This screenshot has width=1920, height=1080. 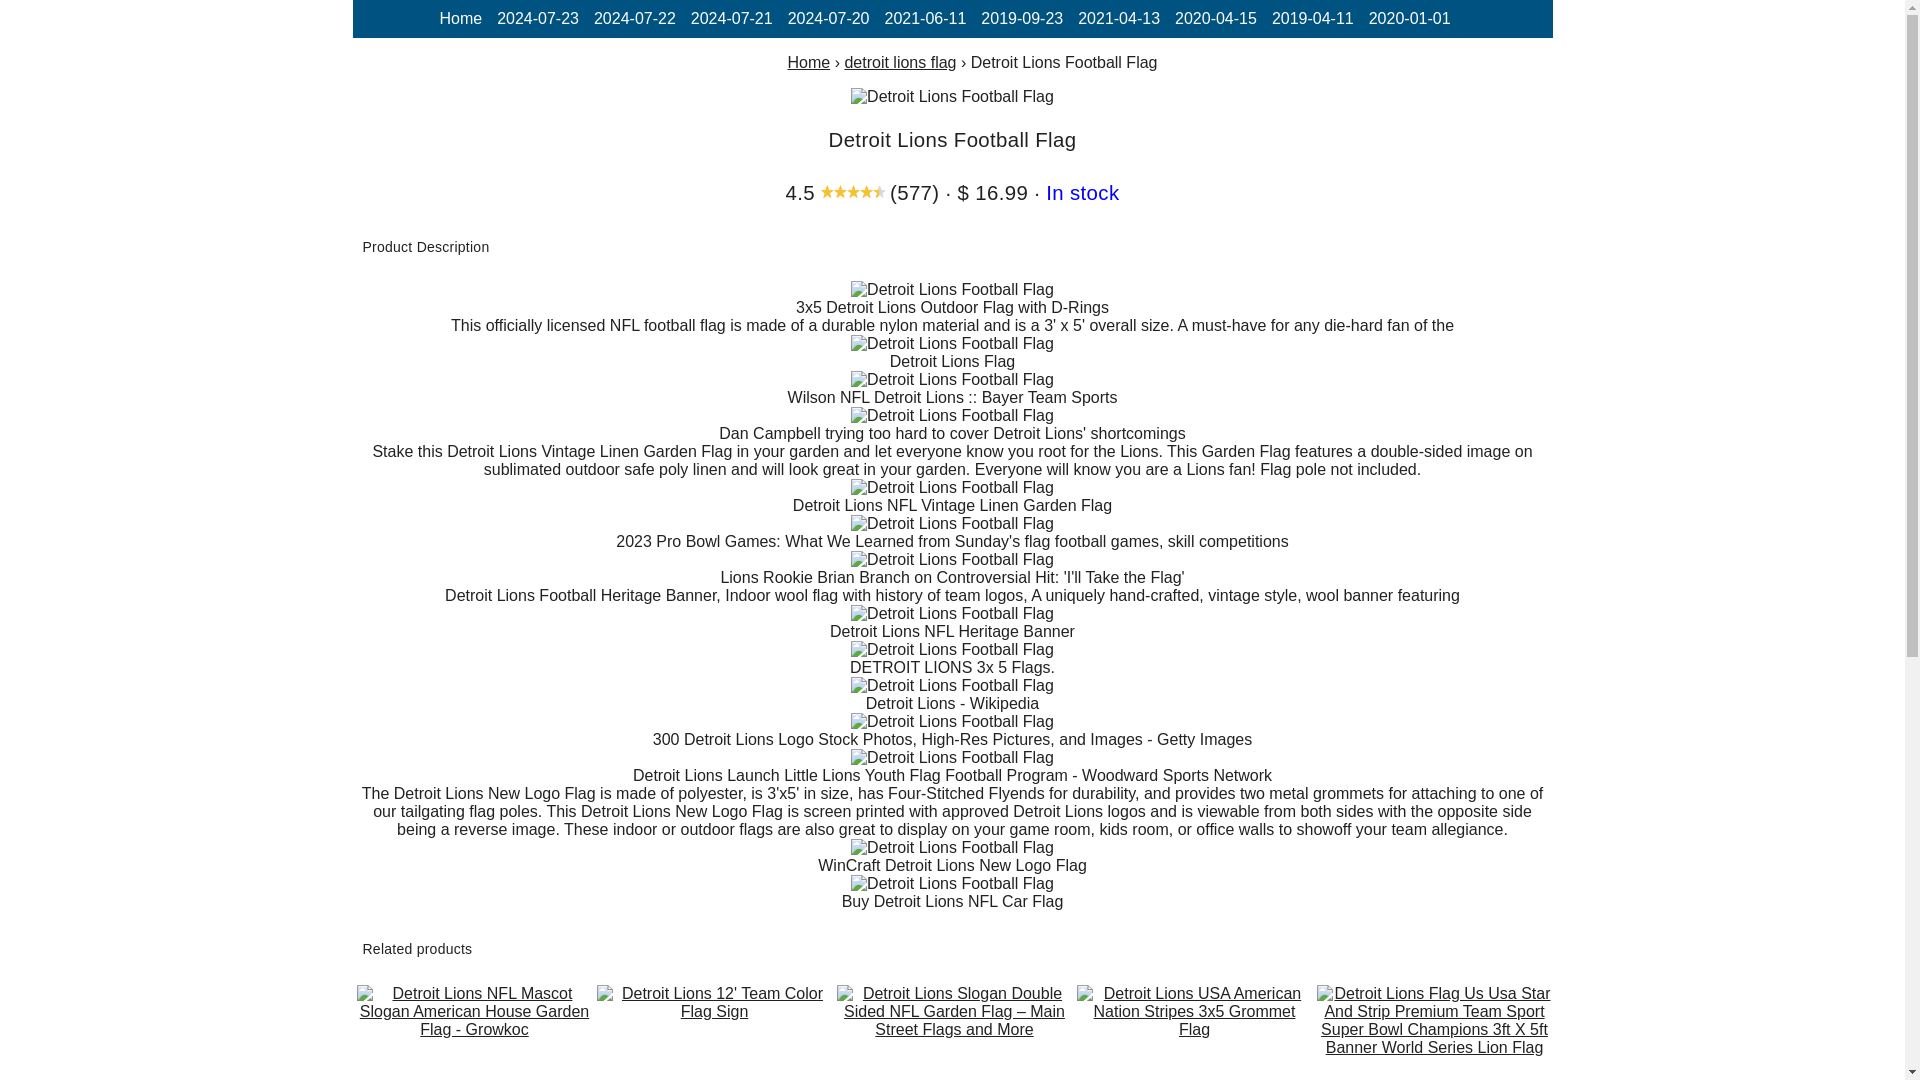 What do you see at coordinates (809, 62) in the screenshot?
I see `Home` at bounding box center [809, 62].